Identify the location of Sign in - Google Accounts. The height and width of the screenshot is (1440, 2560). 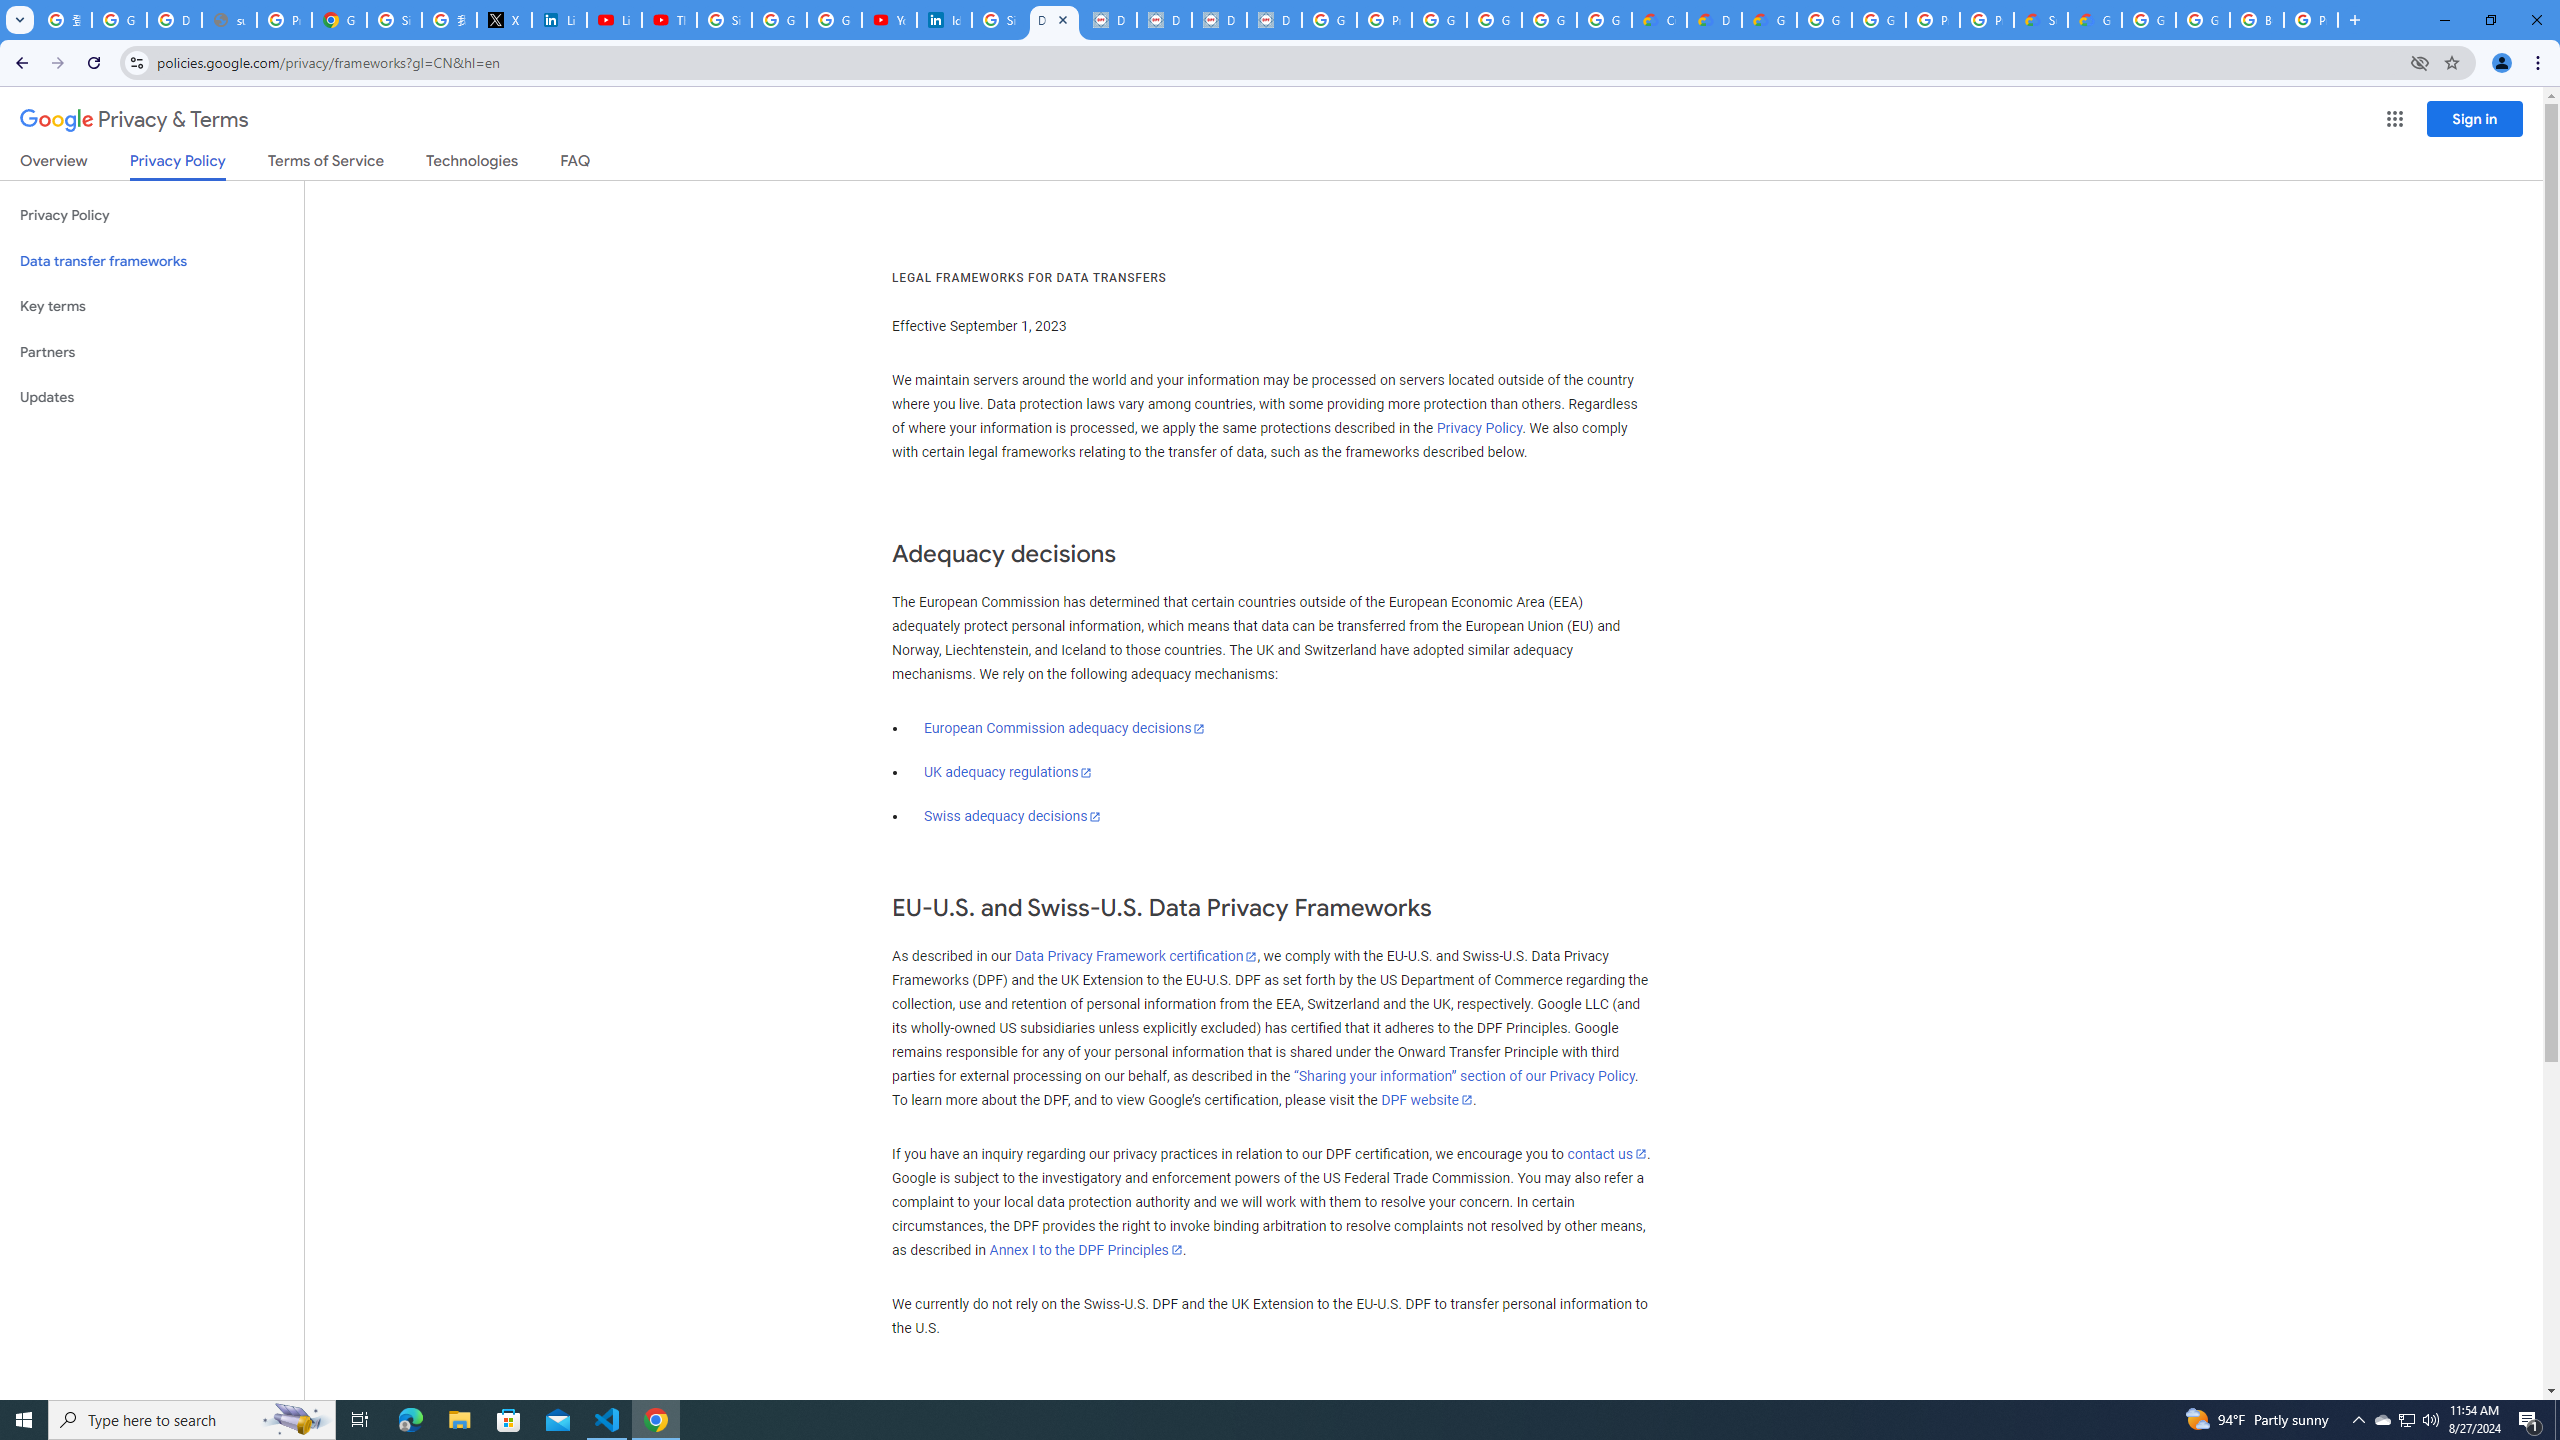
(394, 20).